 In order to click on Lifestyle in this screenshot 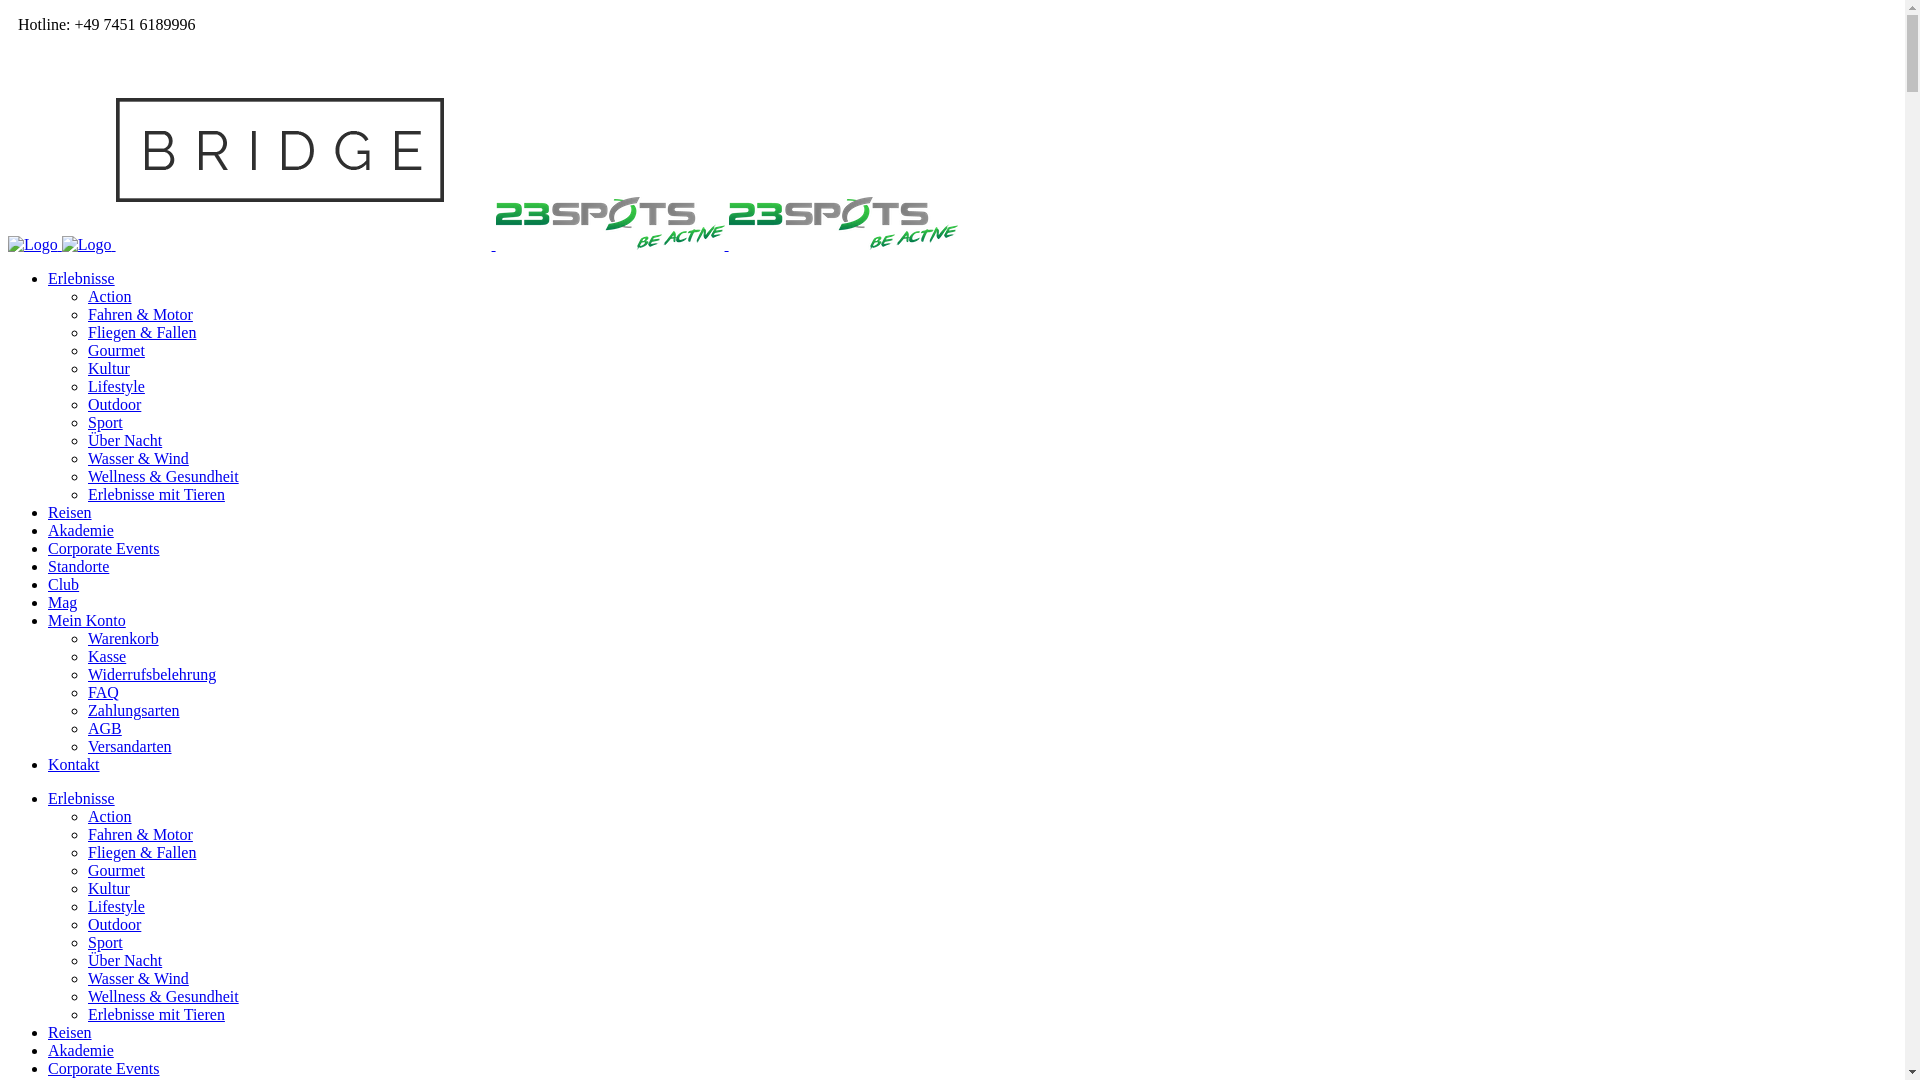, I will do `click(116, 386)`.